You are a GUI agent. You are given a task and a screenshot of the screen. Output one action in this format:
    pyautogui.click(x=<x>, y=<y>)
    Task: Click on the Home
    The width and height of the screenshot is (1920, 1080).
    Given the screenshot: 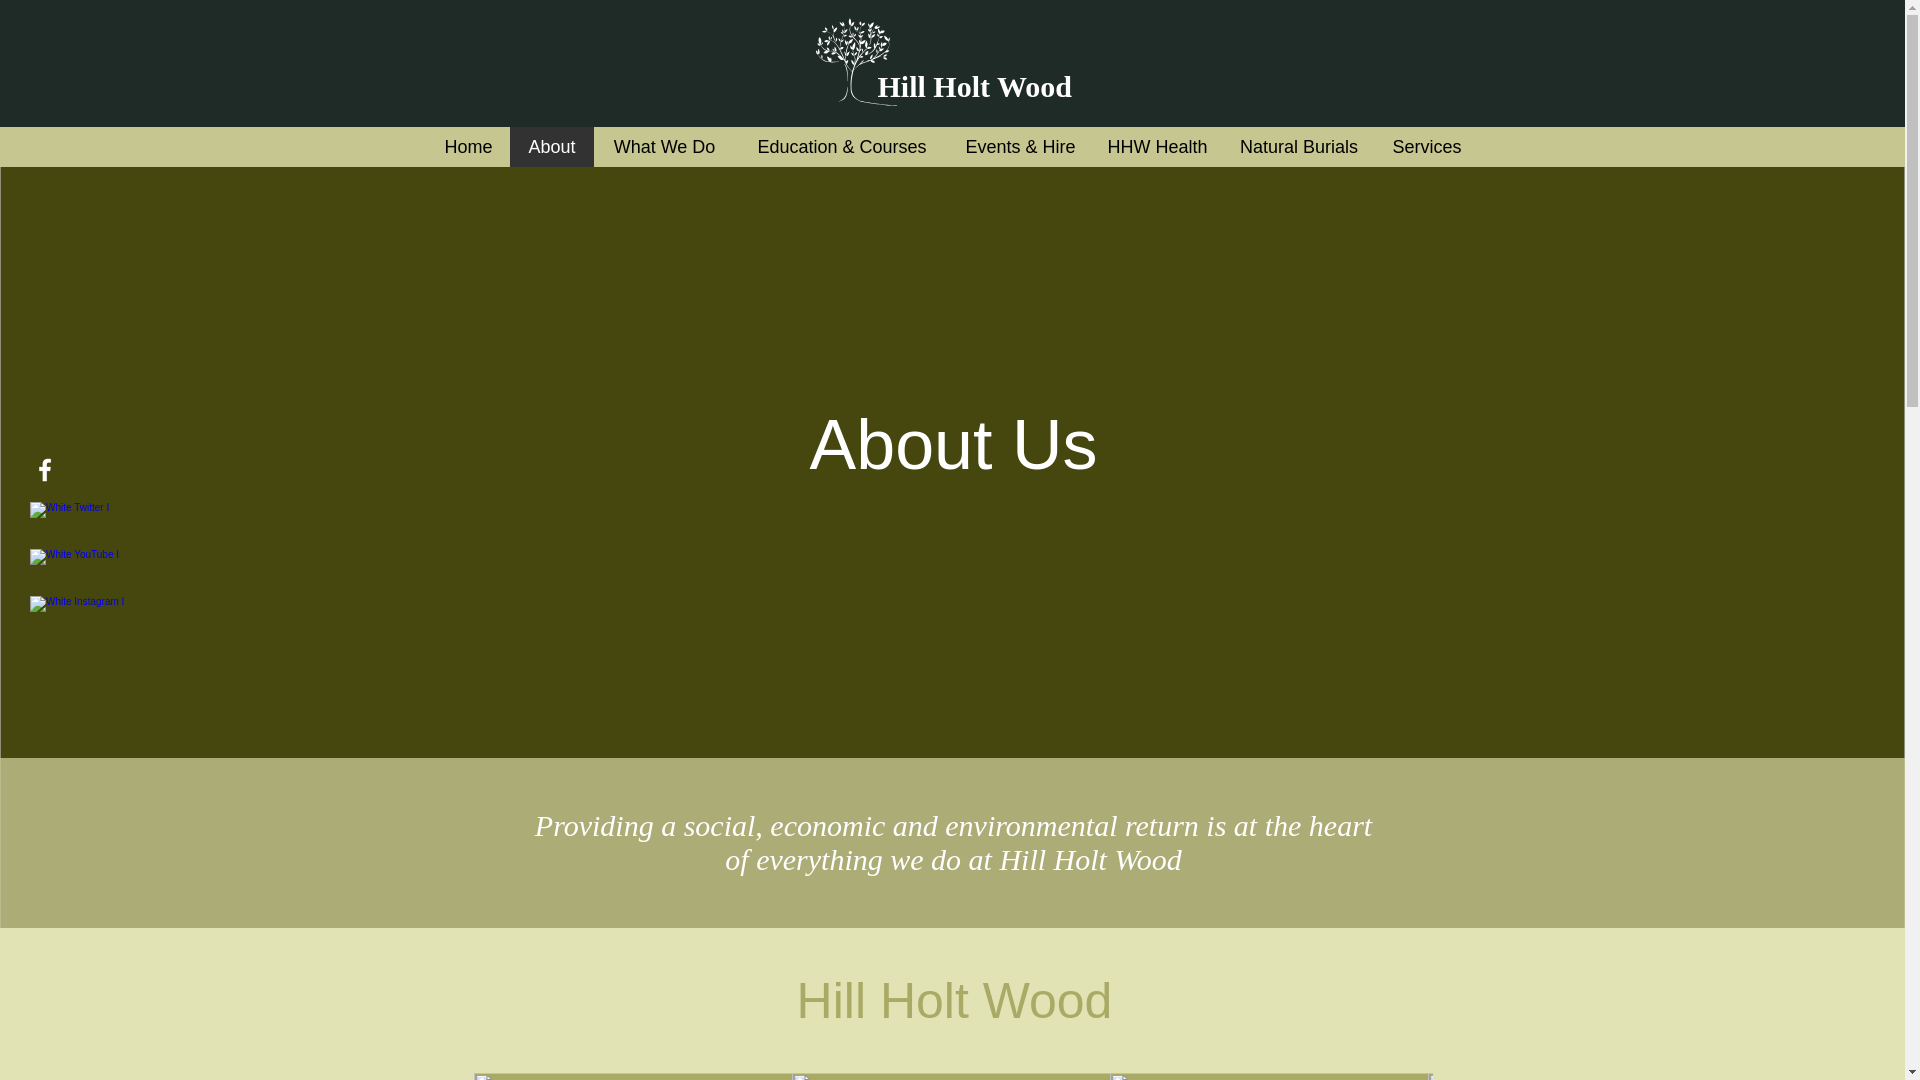 What is the action you would take?
    pyautogui.click(x=467, y=147)
    